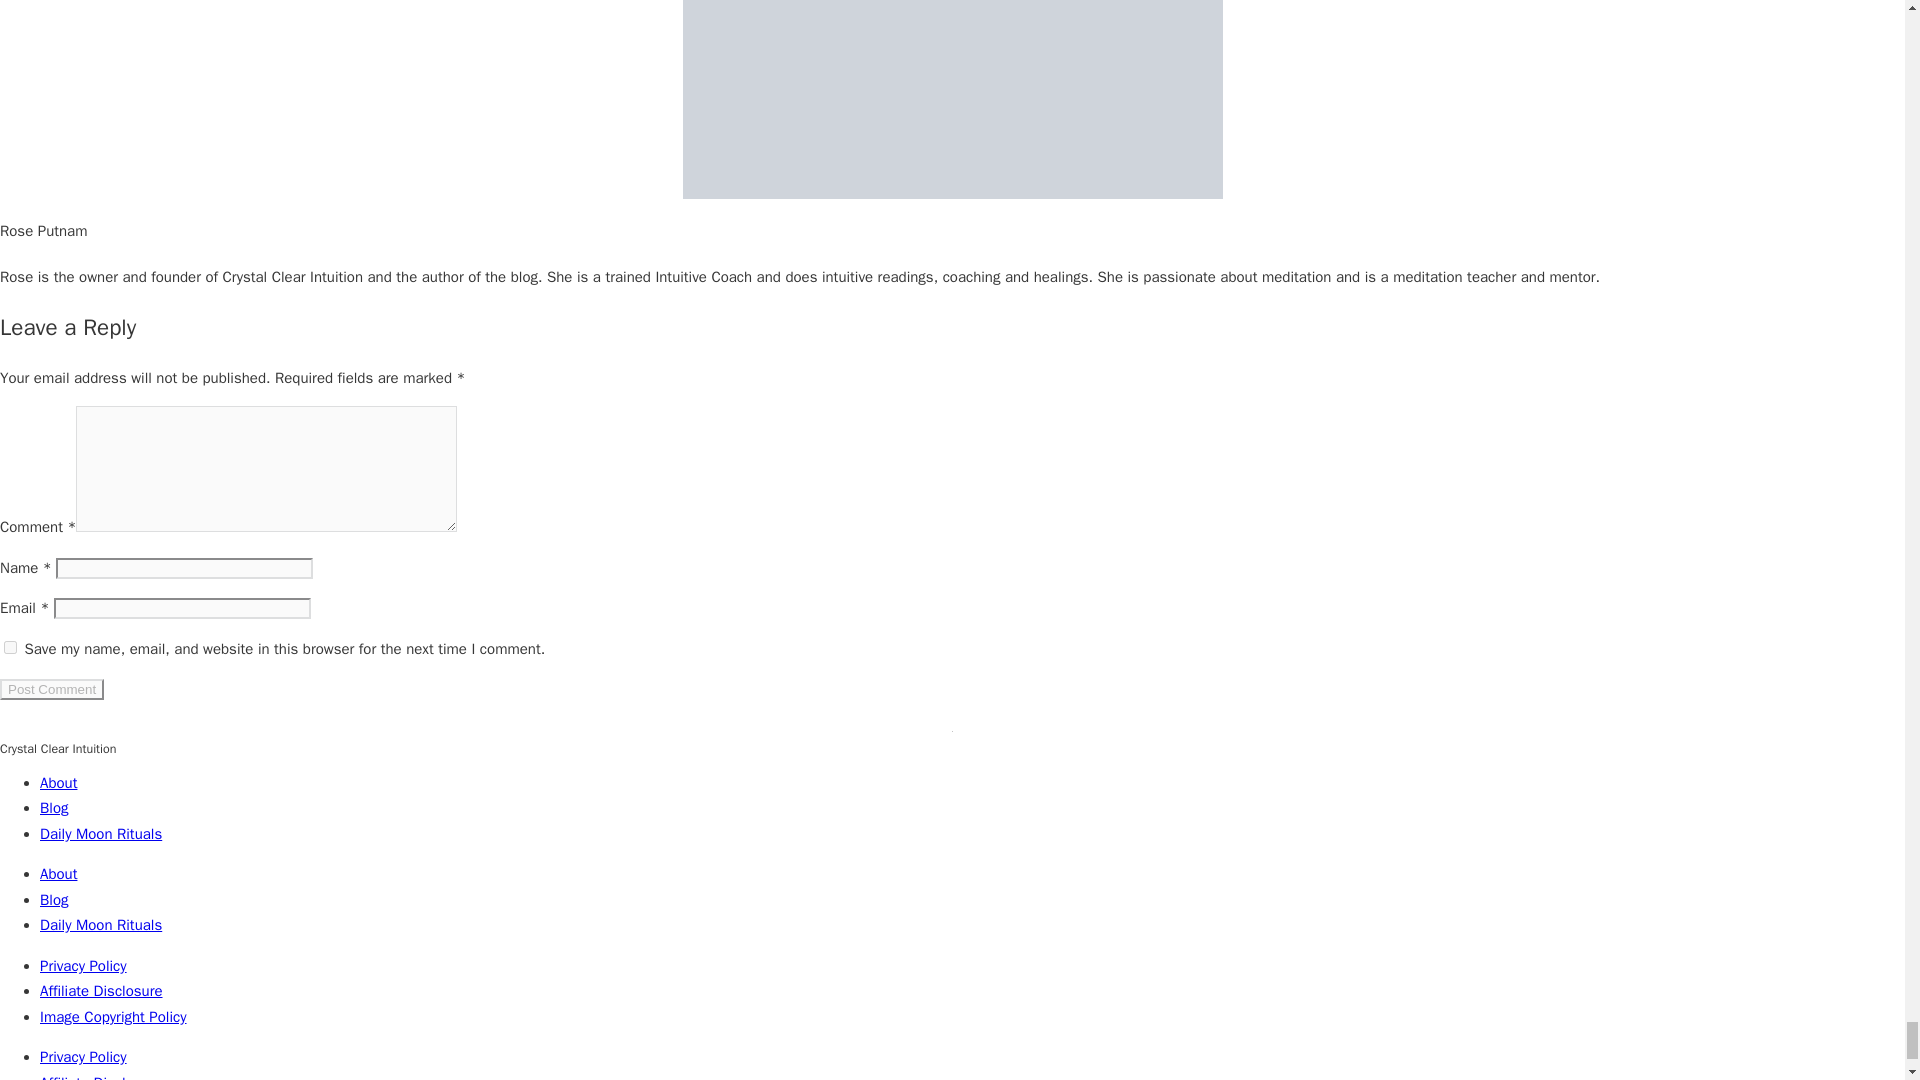  I want to click on Blog, so click(54, 900).